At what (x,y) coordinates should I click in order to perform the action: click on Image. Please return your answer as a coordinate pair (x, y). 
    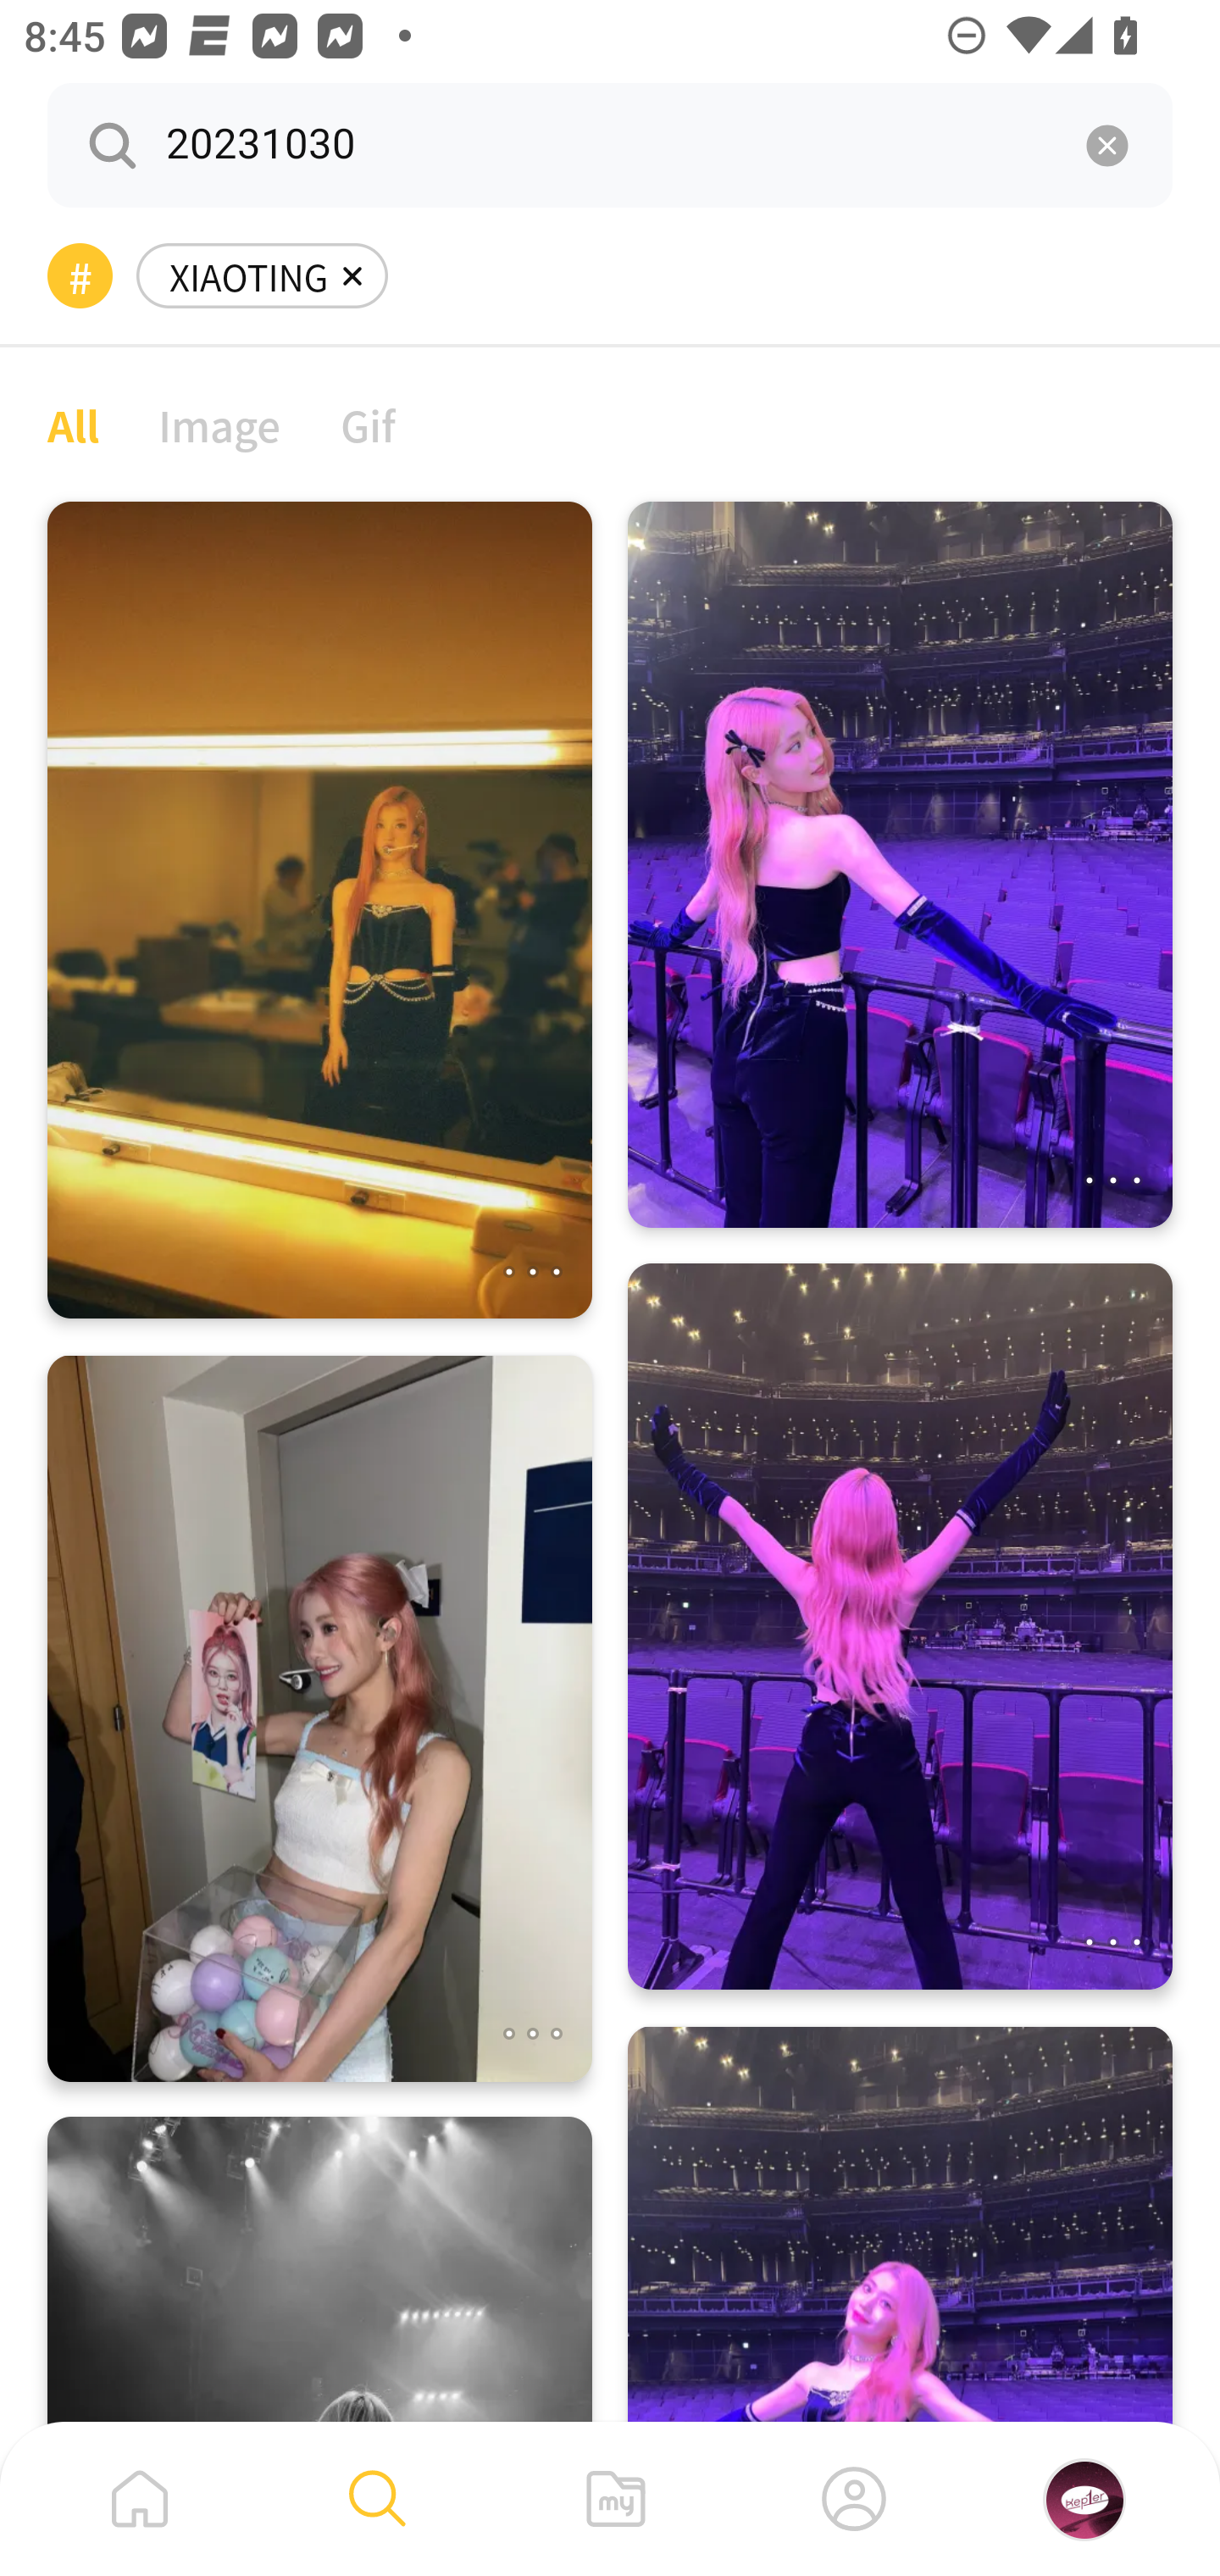
    Looking at the image, I should click on (220, 424).